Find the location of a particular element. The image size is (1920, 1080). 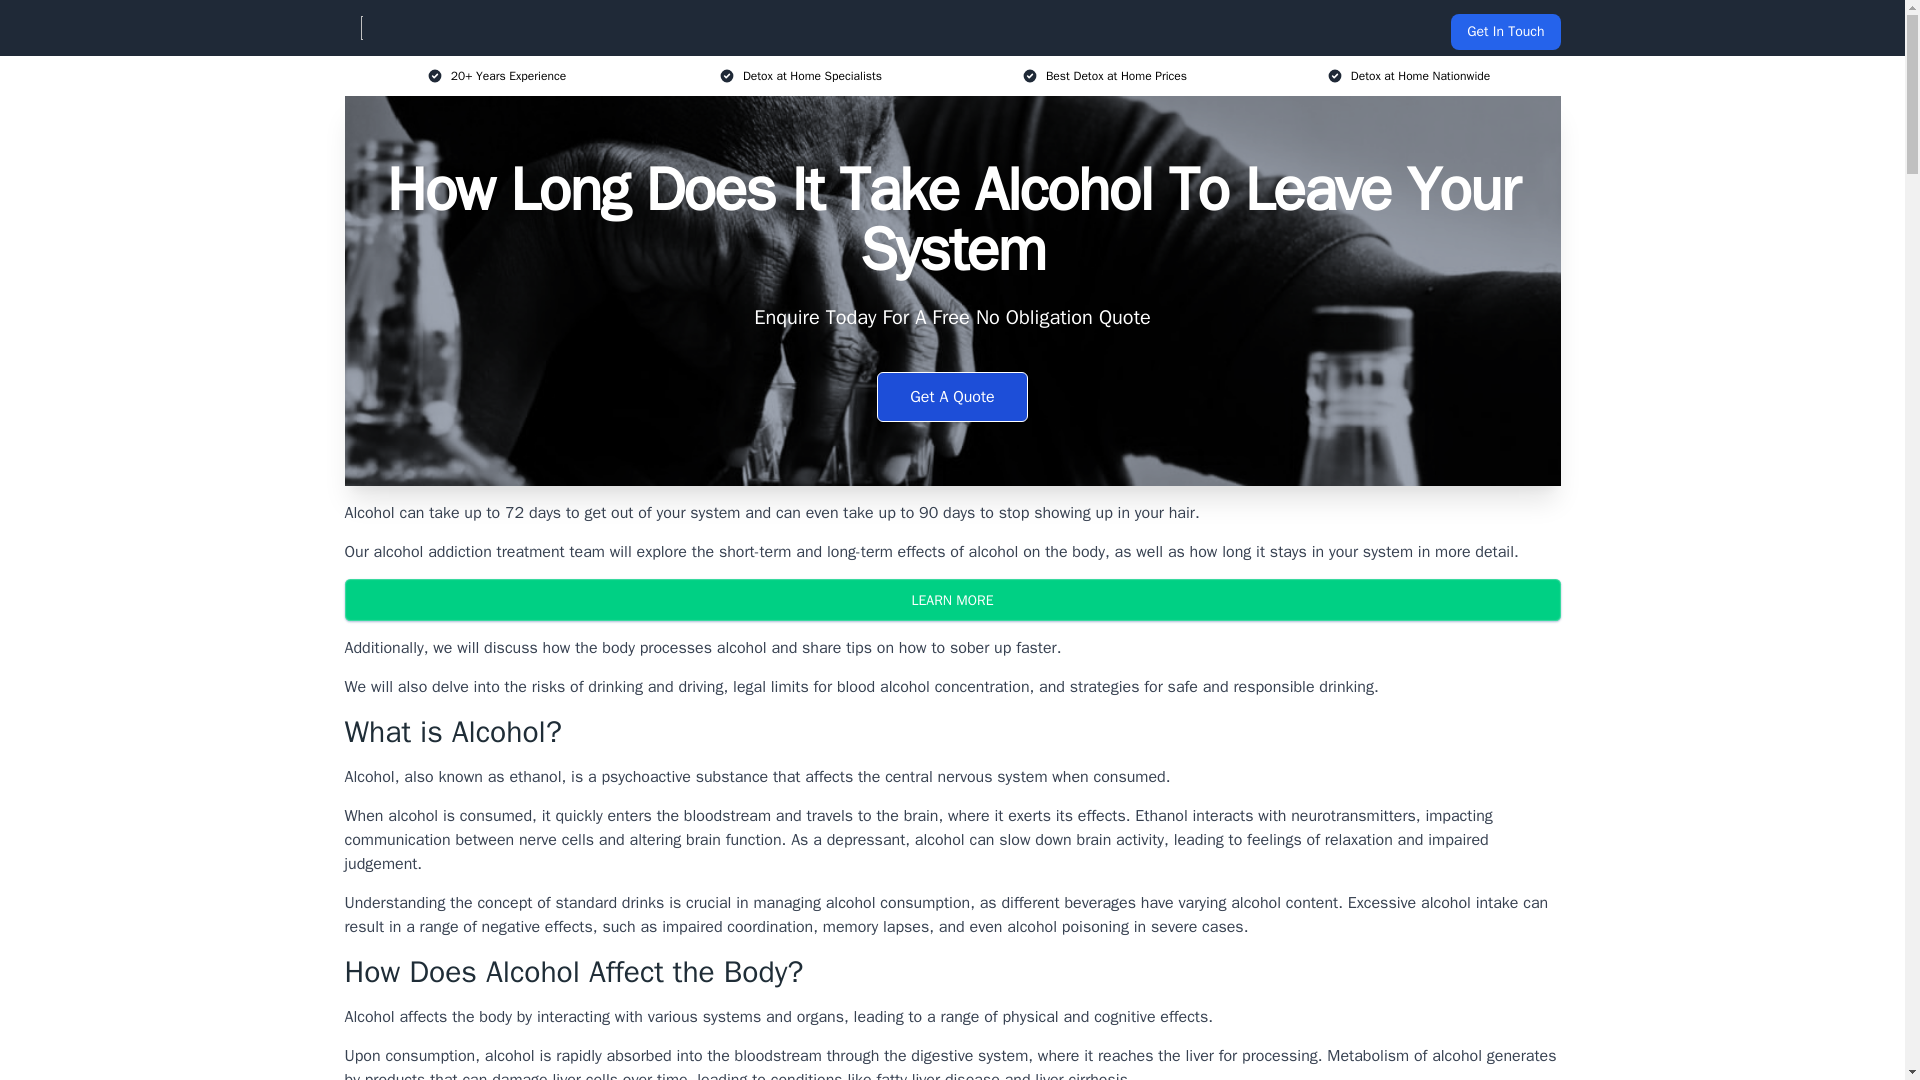

Get A Quote is located at coordinates (952, 396).